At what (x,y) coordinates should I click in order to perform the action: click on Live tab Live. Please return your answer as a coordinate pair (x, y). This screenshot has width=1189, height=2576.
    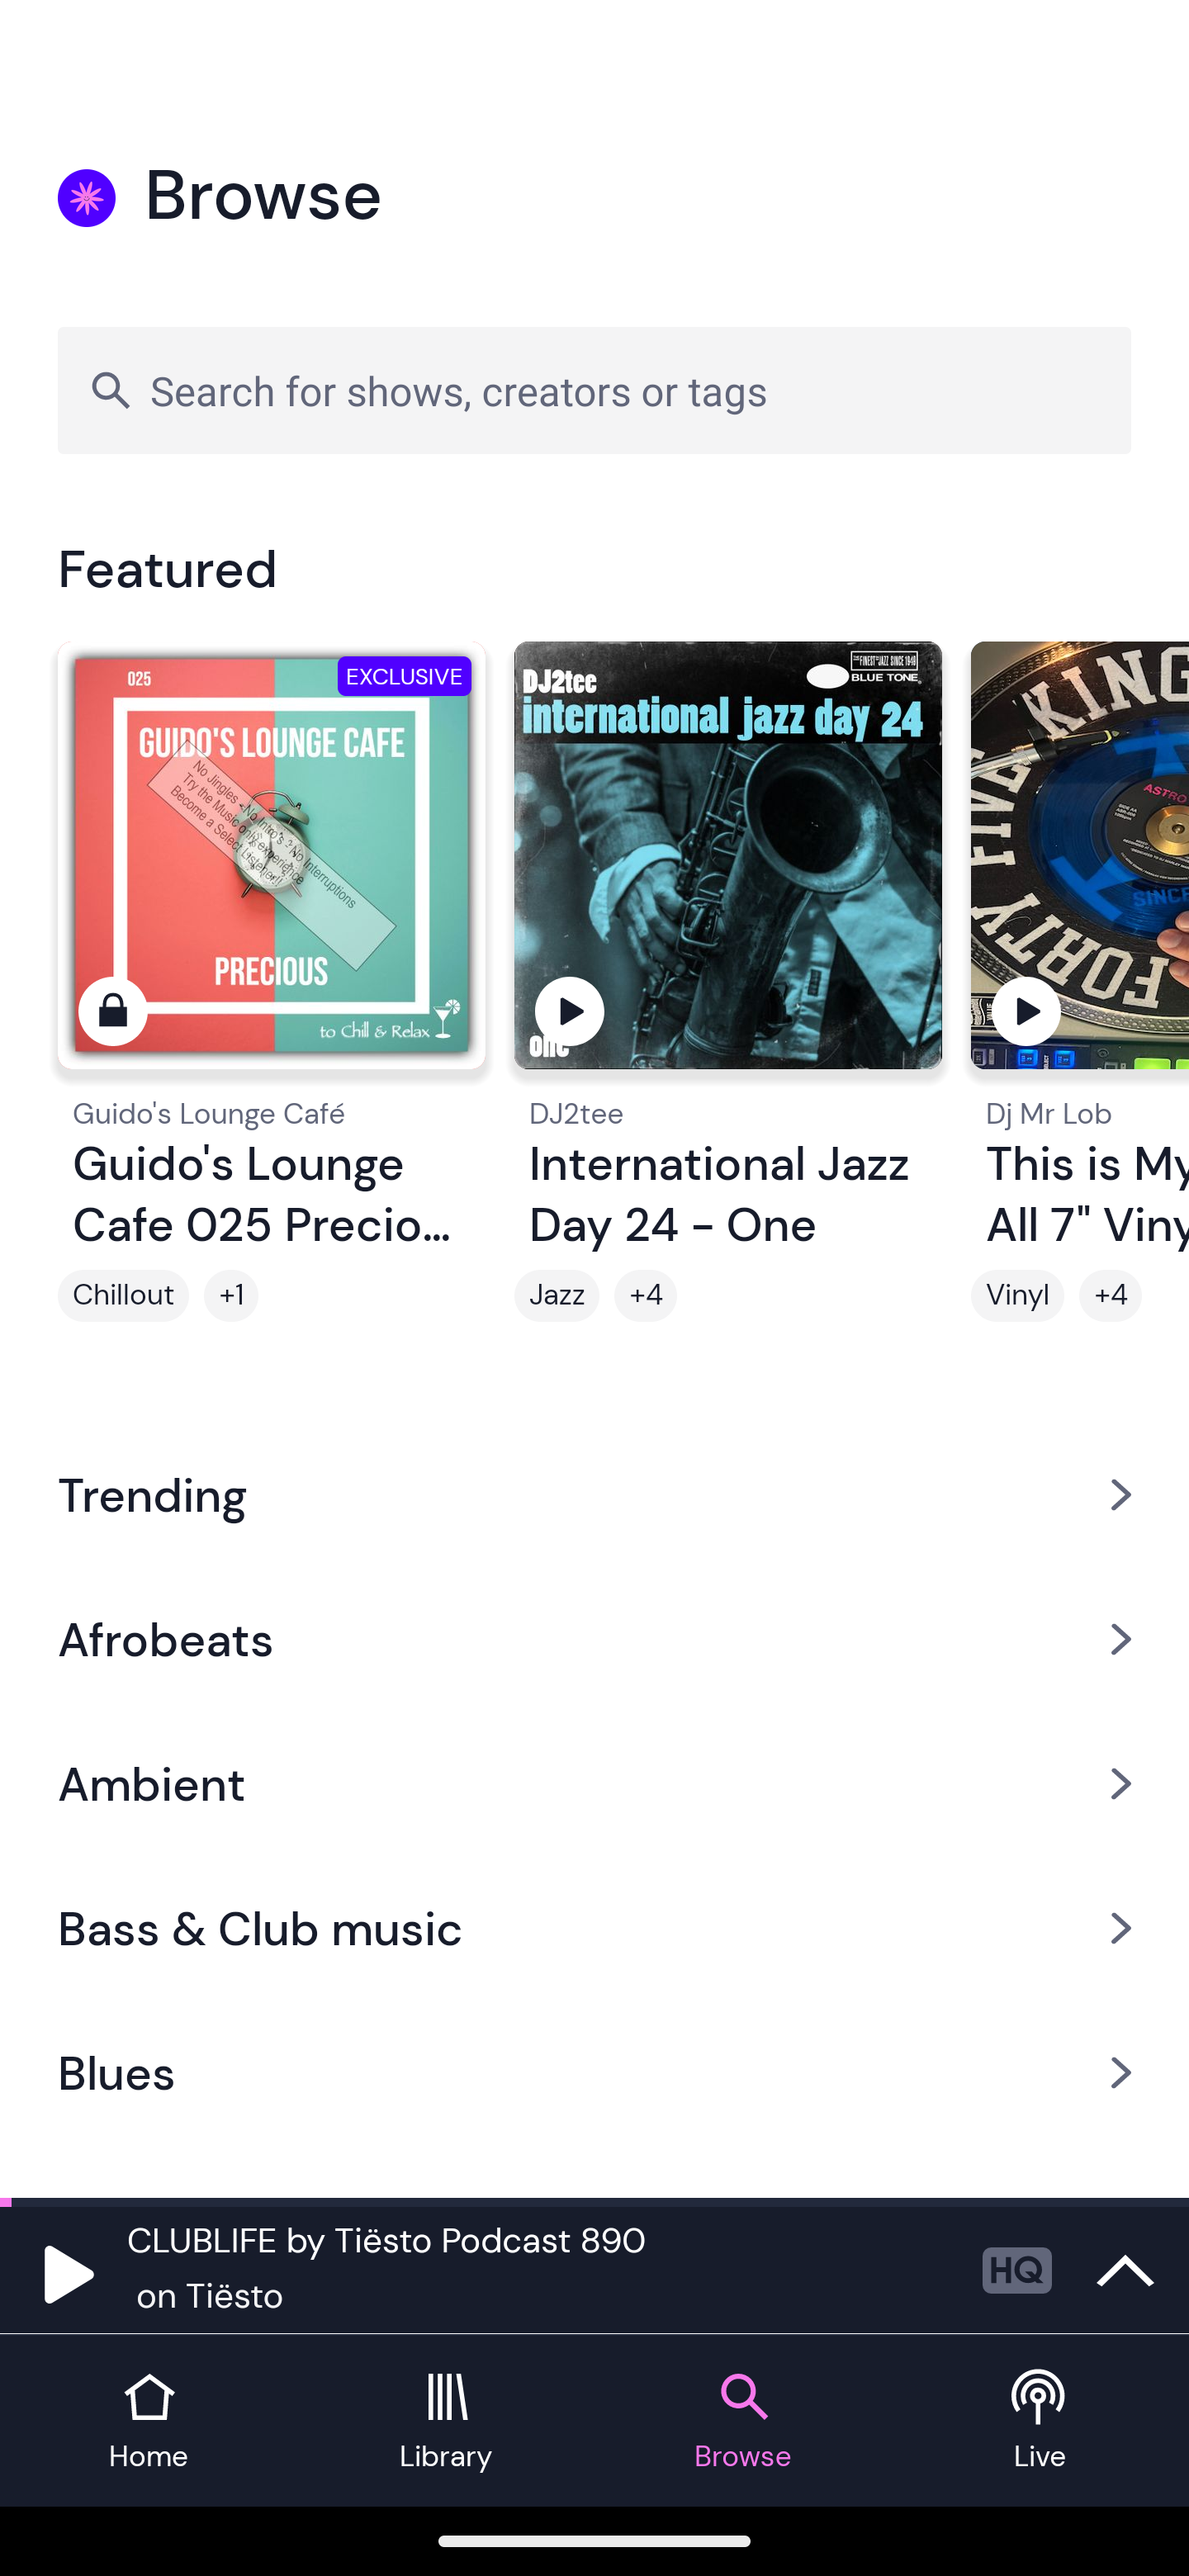
    Looking at the image, I should click on (1040, 2421).